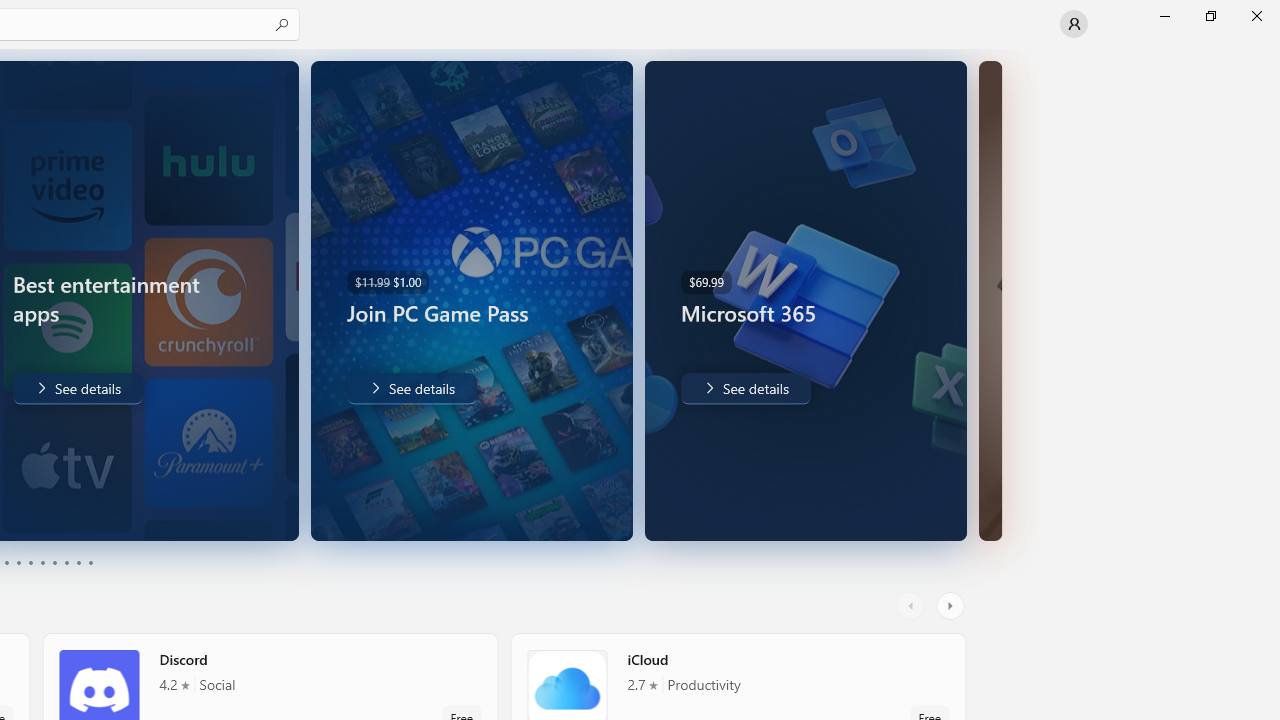 The height and width of the screenshot is (720, 1280). I want to click on AutomationID: Image, so click(990, 300).